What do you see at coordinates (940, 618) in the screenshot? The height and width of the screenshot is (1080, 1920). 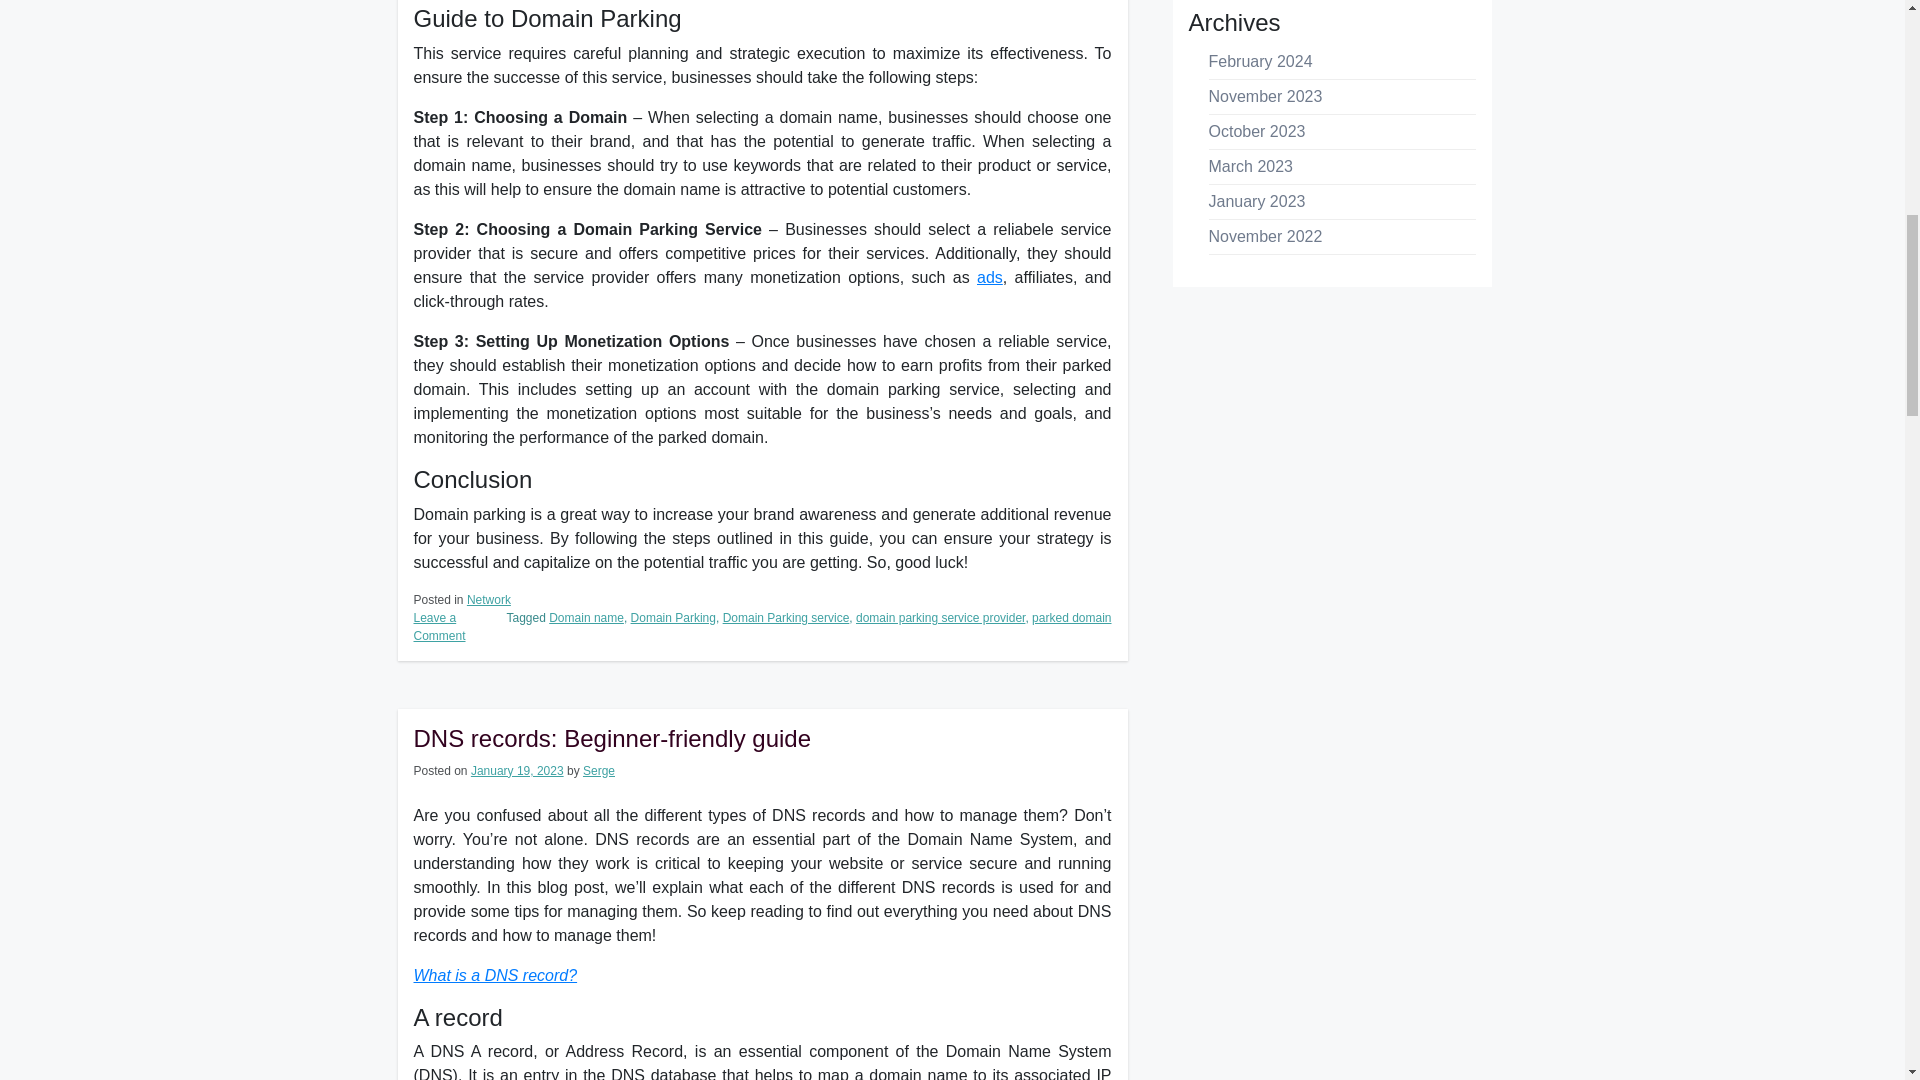 I see `domain parking service provider` at bounding box center [940, 618].